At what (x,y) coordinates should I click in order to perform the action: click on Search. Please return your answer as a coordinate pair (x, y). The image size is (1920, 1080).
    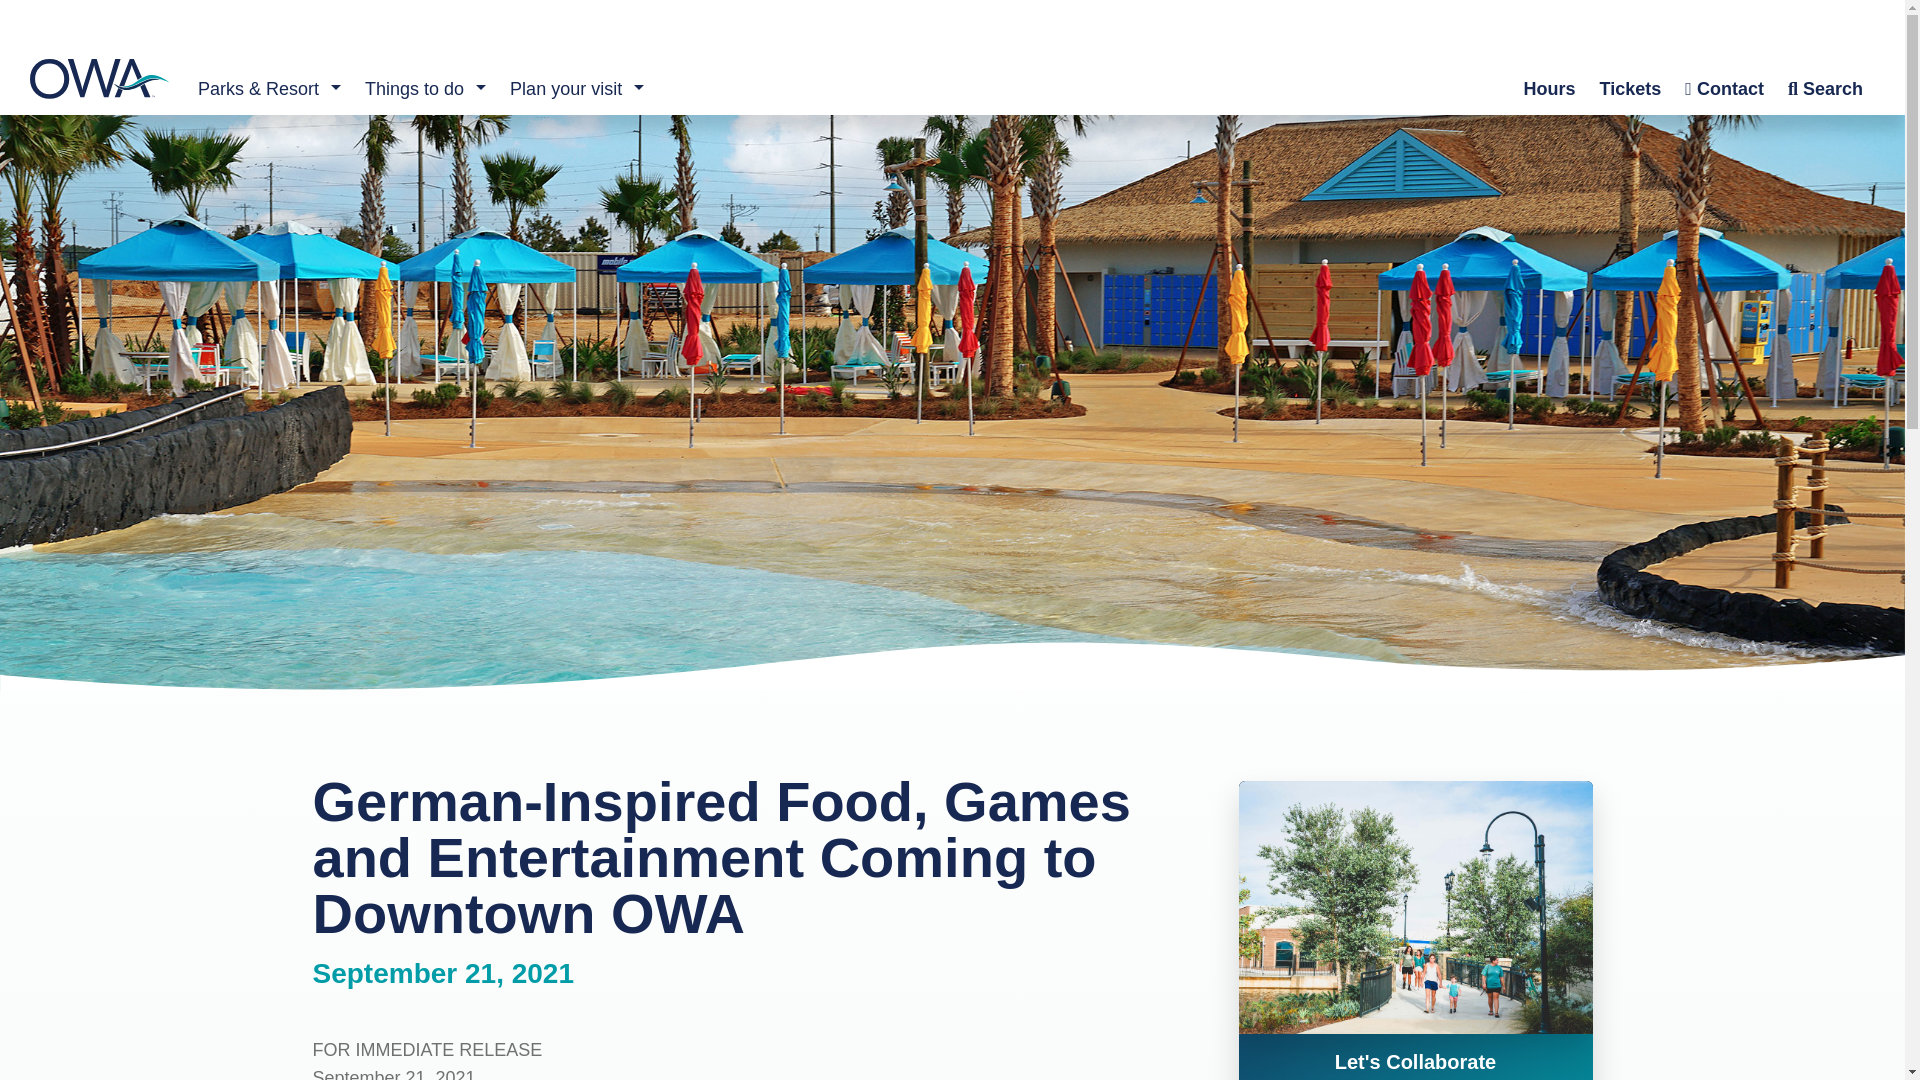
    Looking at the image, I should click on (1826, 88).